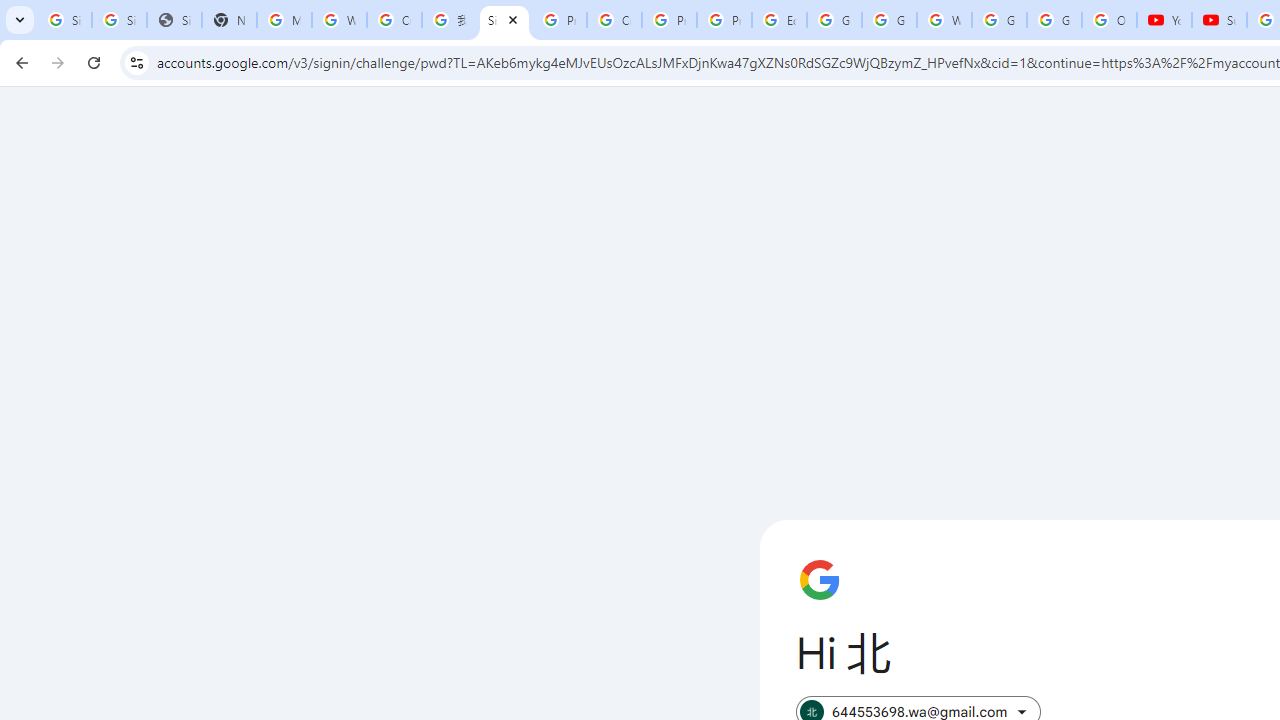 This screenshot has width=1280, height=720. I want to click on Create your Google Account, so click(614, 20).